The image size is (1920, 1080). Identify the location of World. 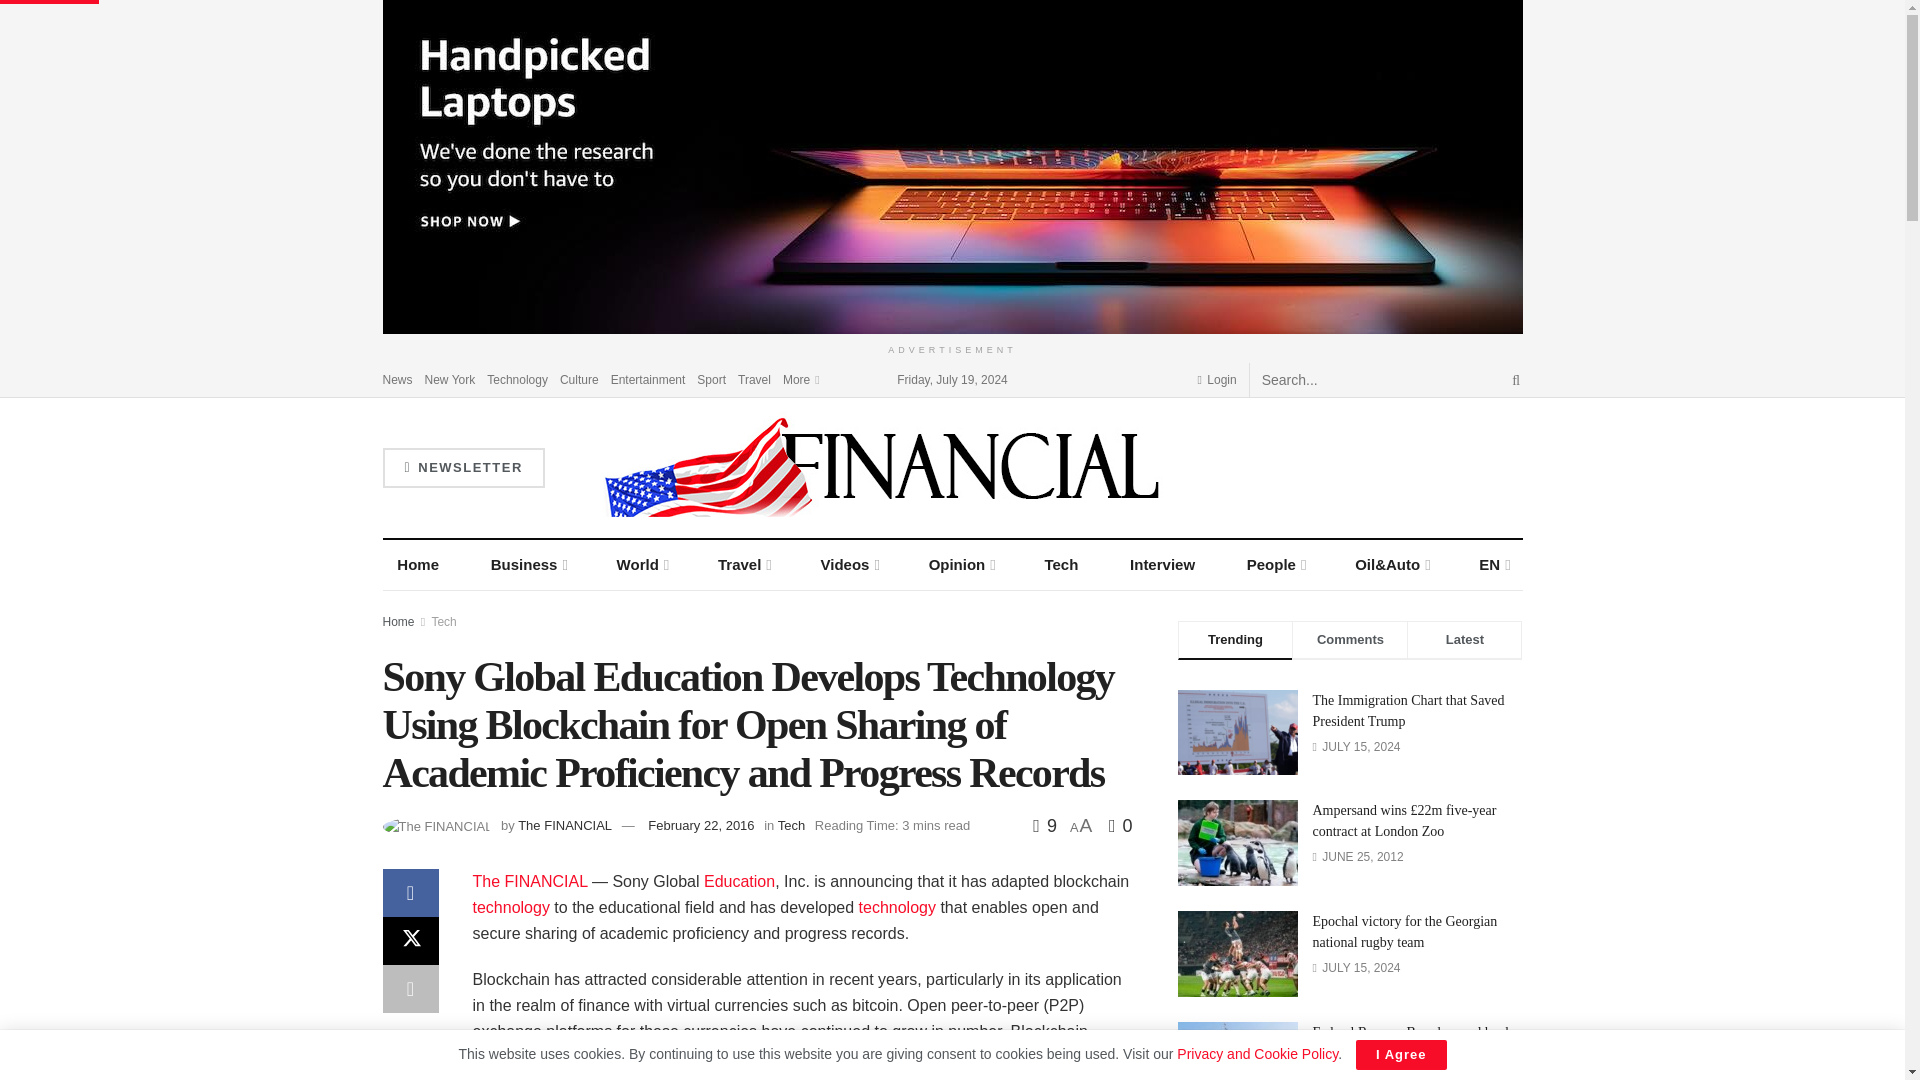
(642, 564).